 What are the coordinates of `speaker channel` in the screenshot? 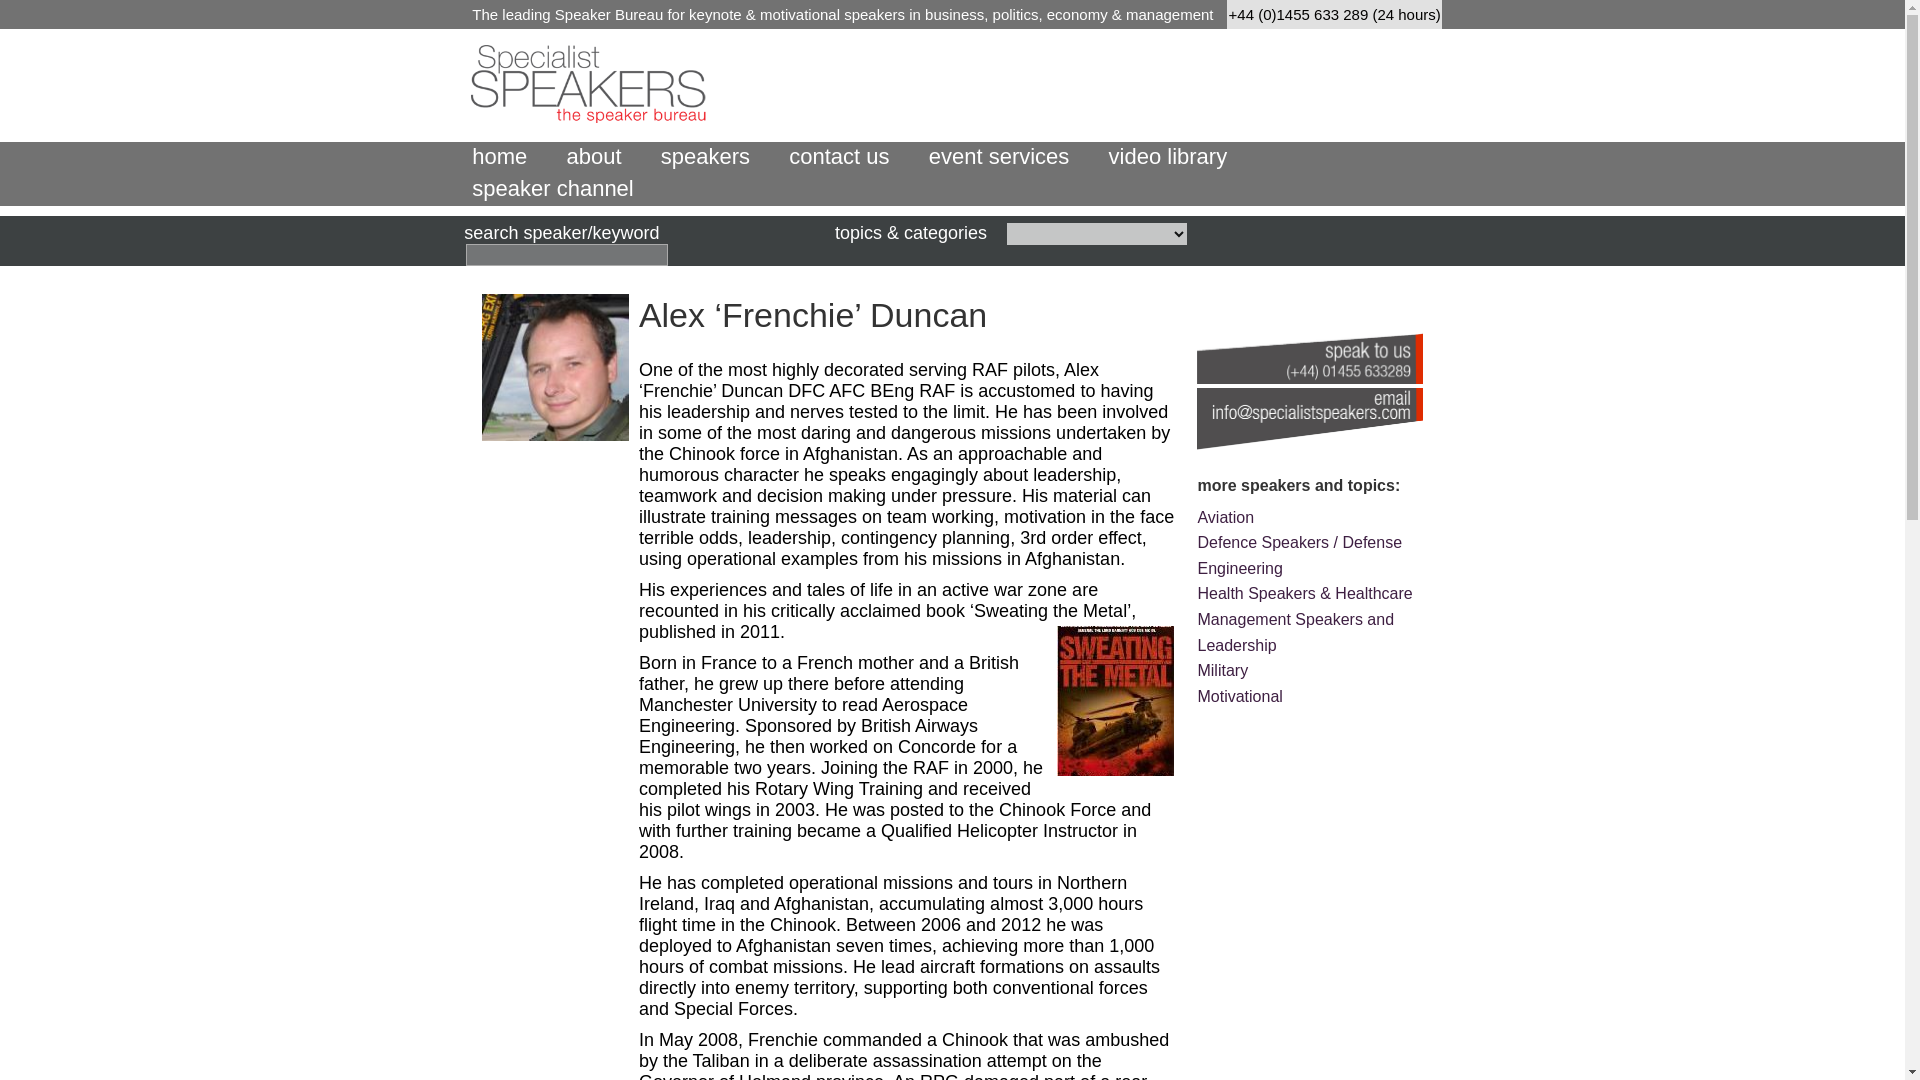 It's located at (552, 188).